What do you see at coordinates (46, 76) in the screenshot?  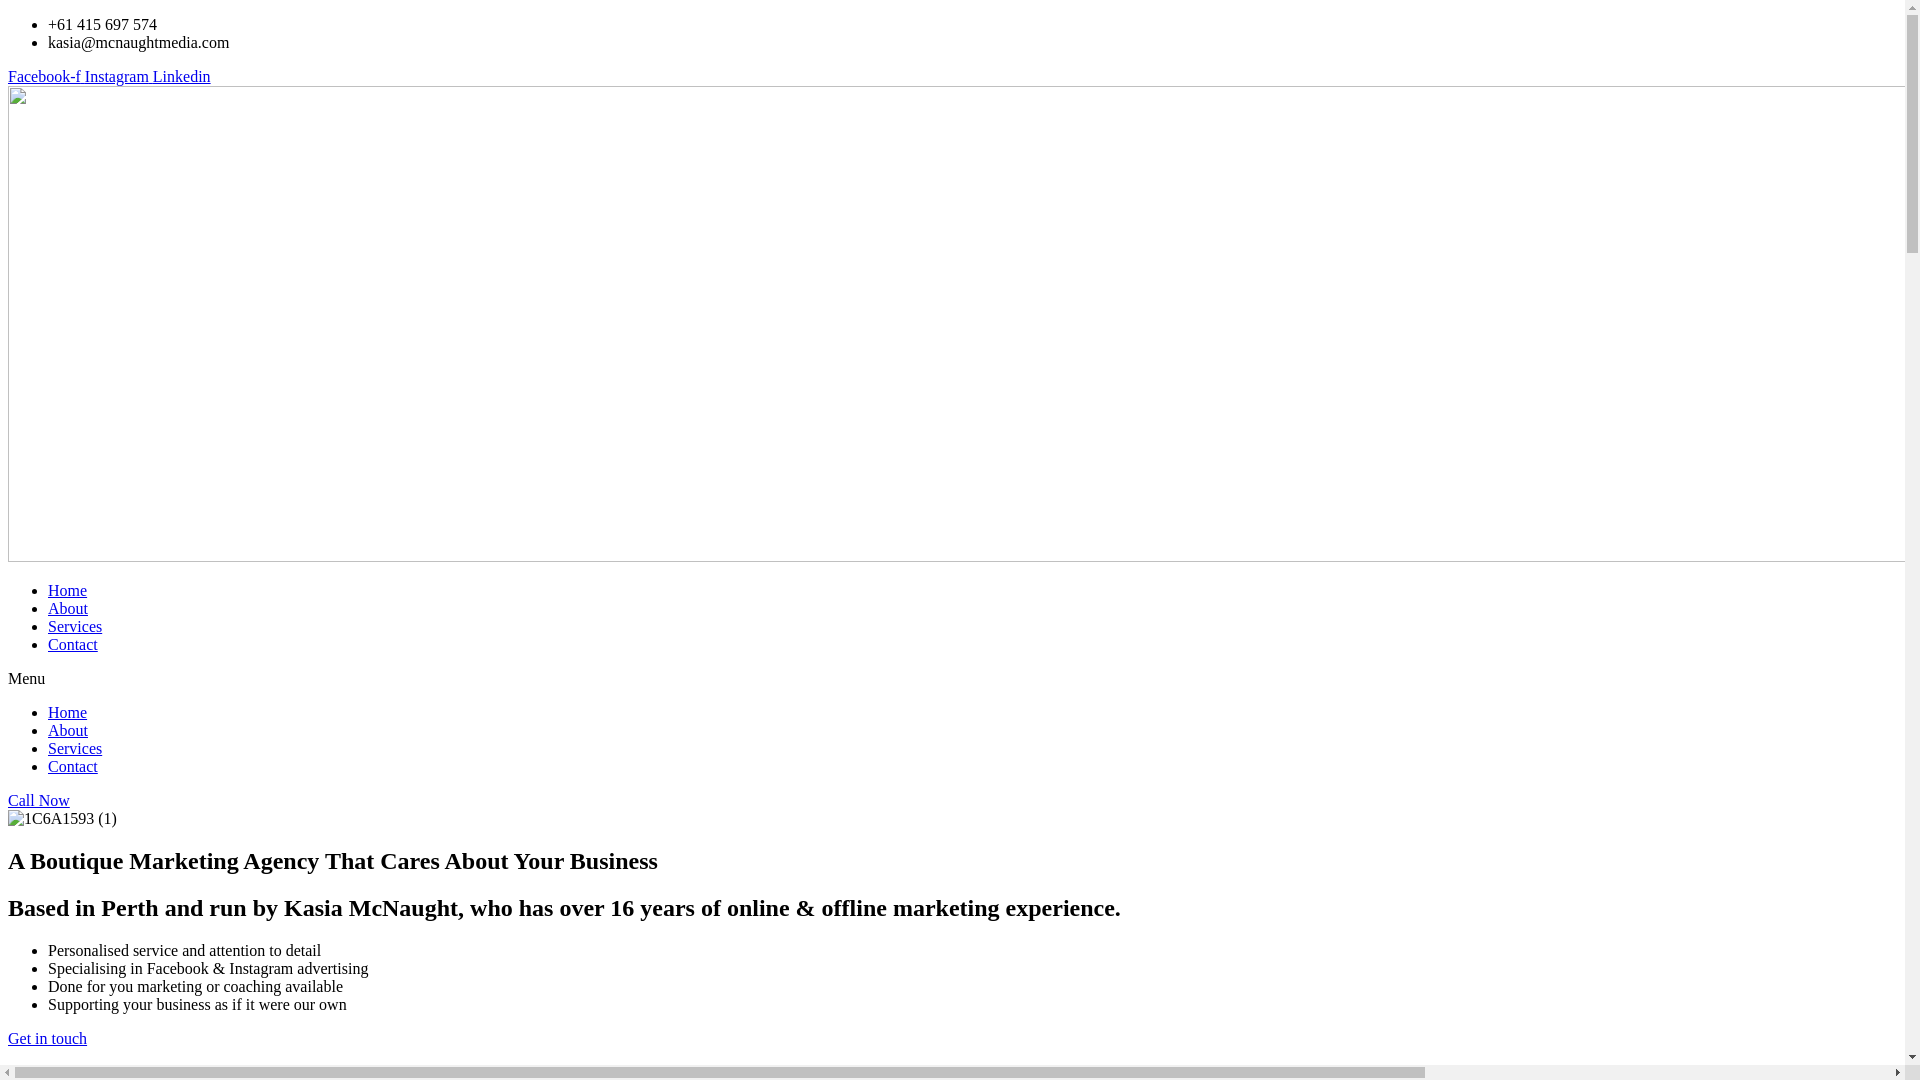 I see `Facebook-f` at bounding box center [46, 76].